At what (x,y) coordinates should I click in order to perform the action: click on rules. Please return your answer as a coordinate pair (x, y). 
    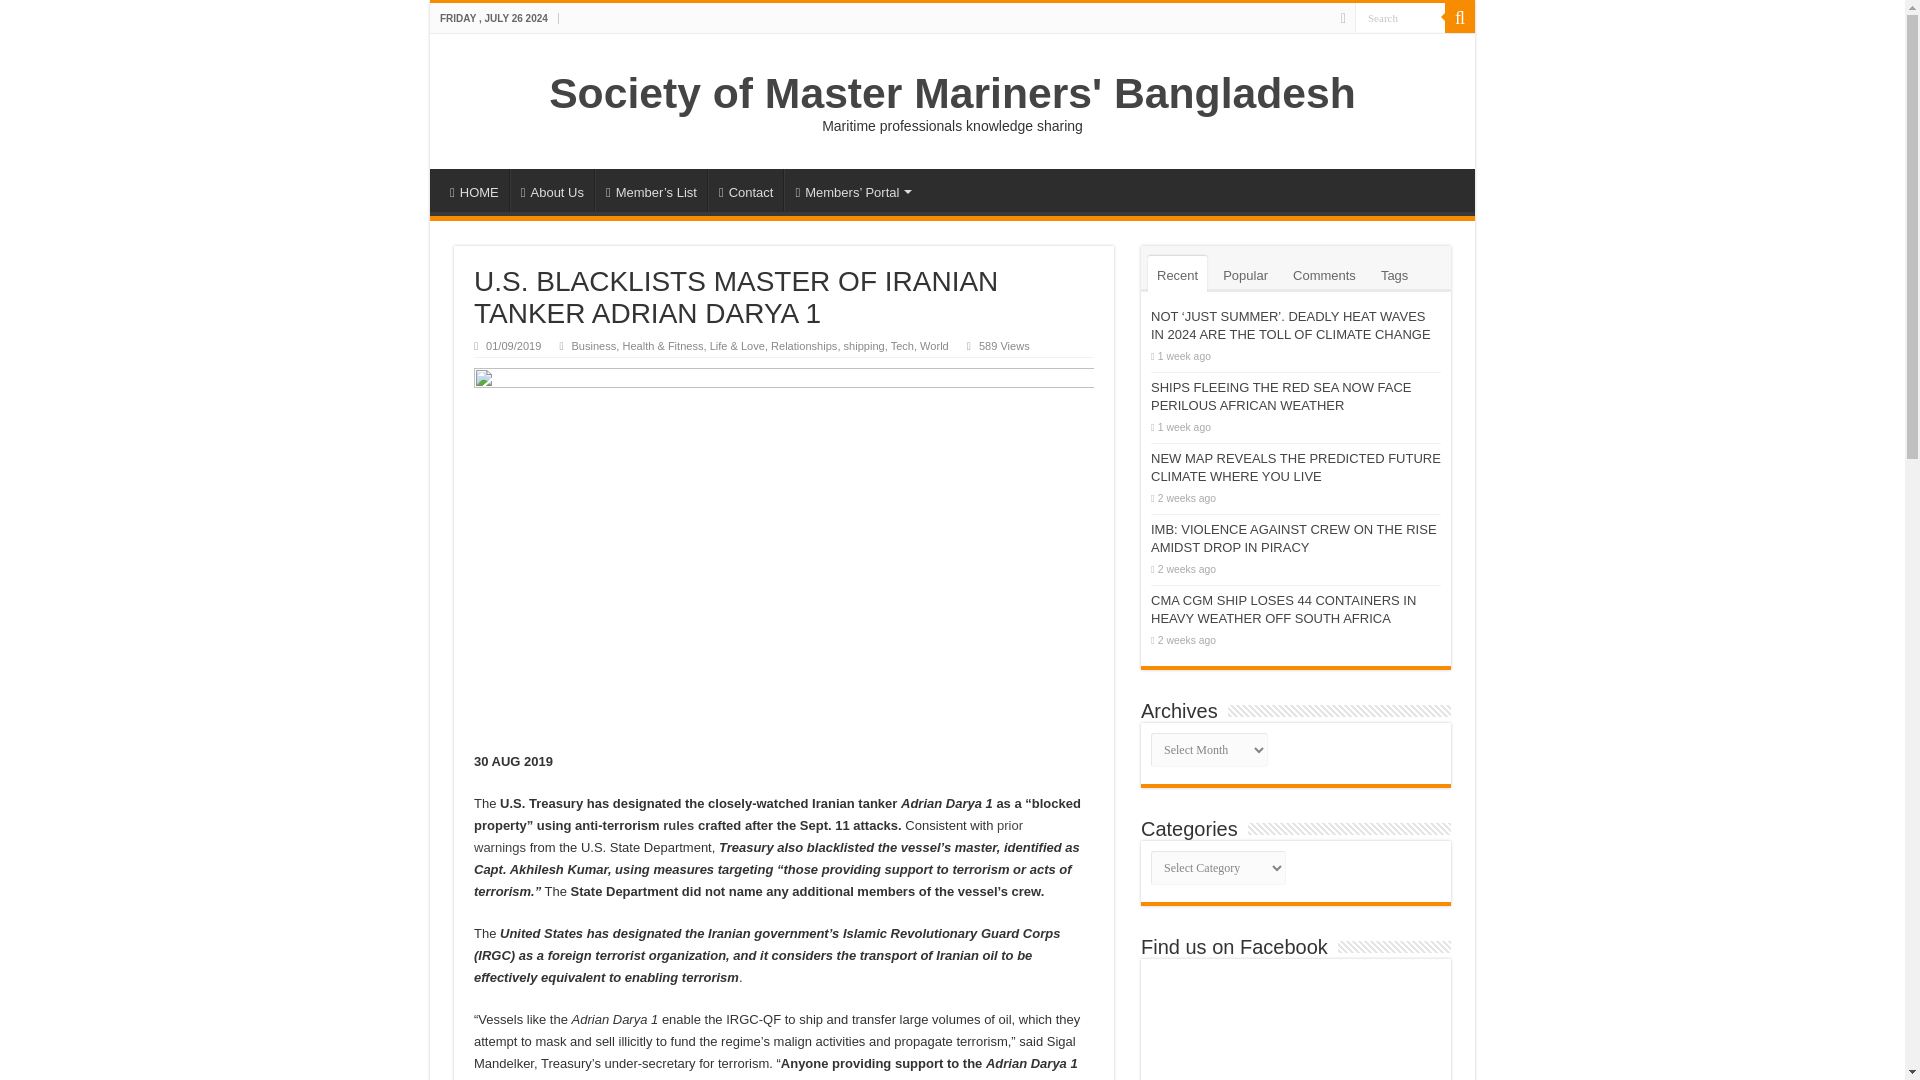
    Looking at the image, I should click on (678, 824).